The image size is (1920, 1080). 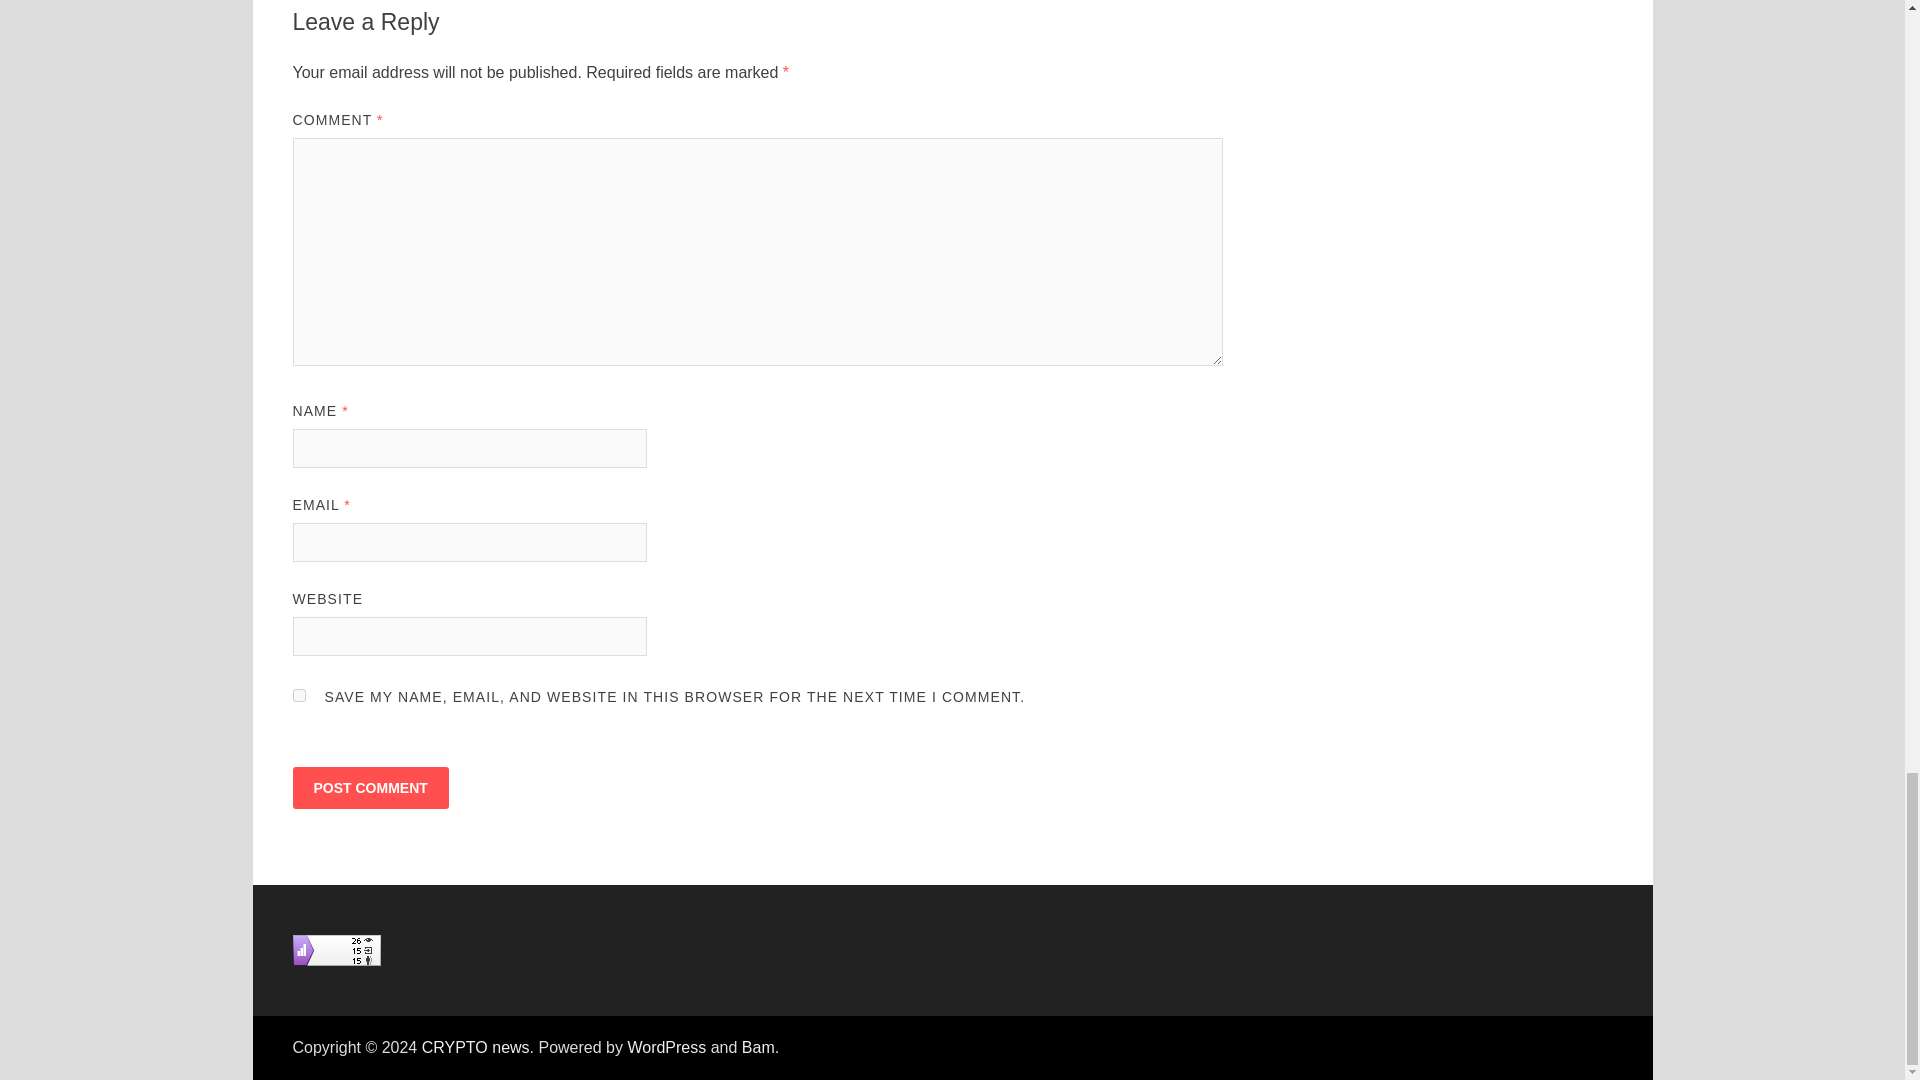 What do you see at coordinates (476, 1047) in the screenshot?
I see `CRYPTO news` at bounding box center [476, 1047].